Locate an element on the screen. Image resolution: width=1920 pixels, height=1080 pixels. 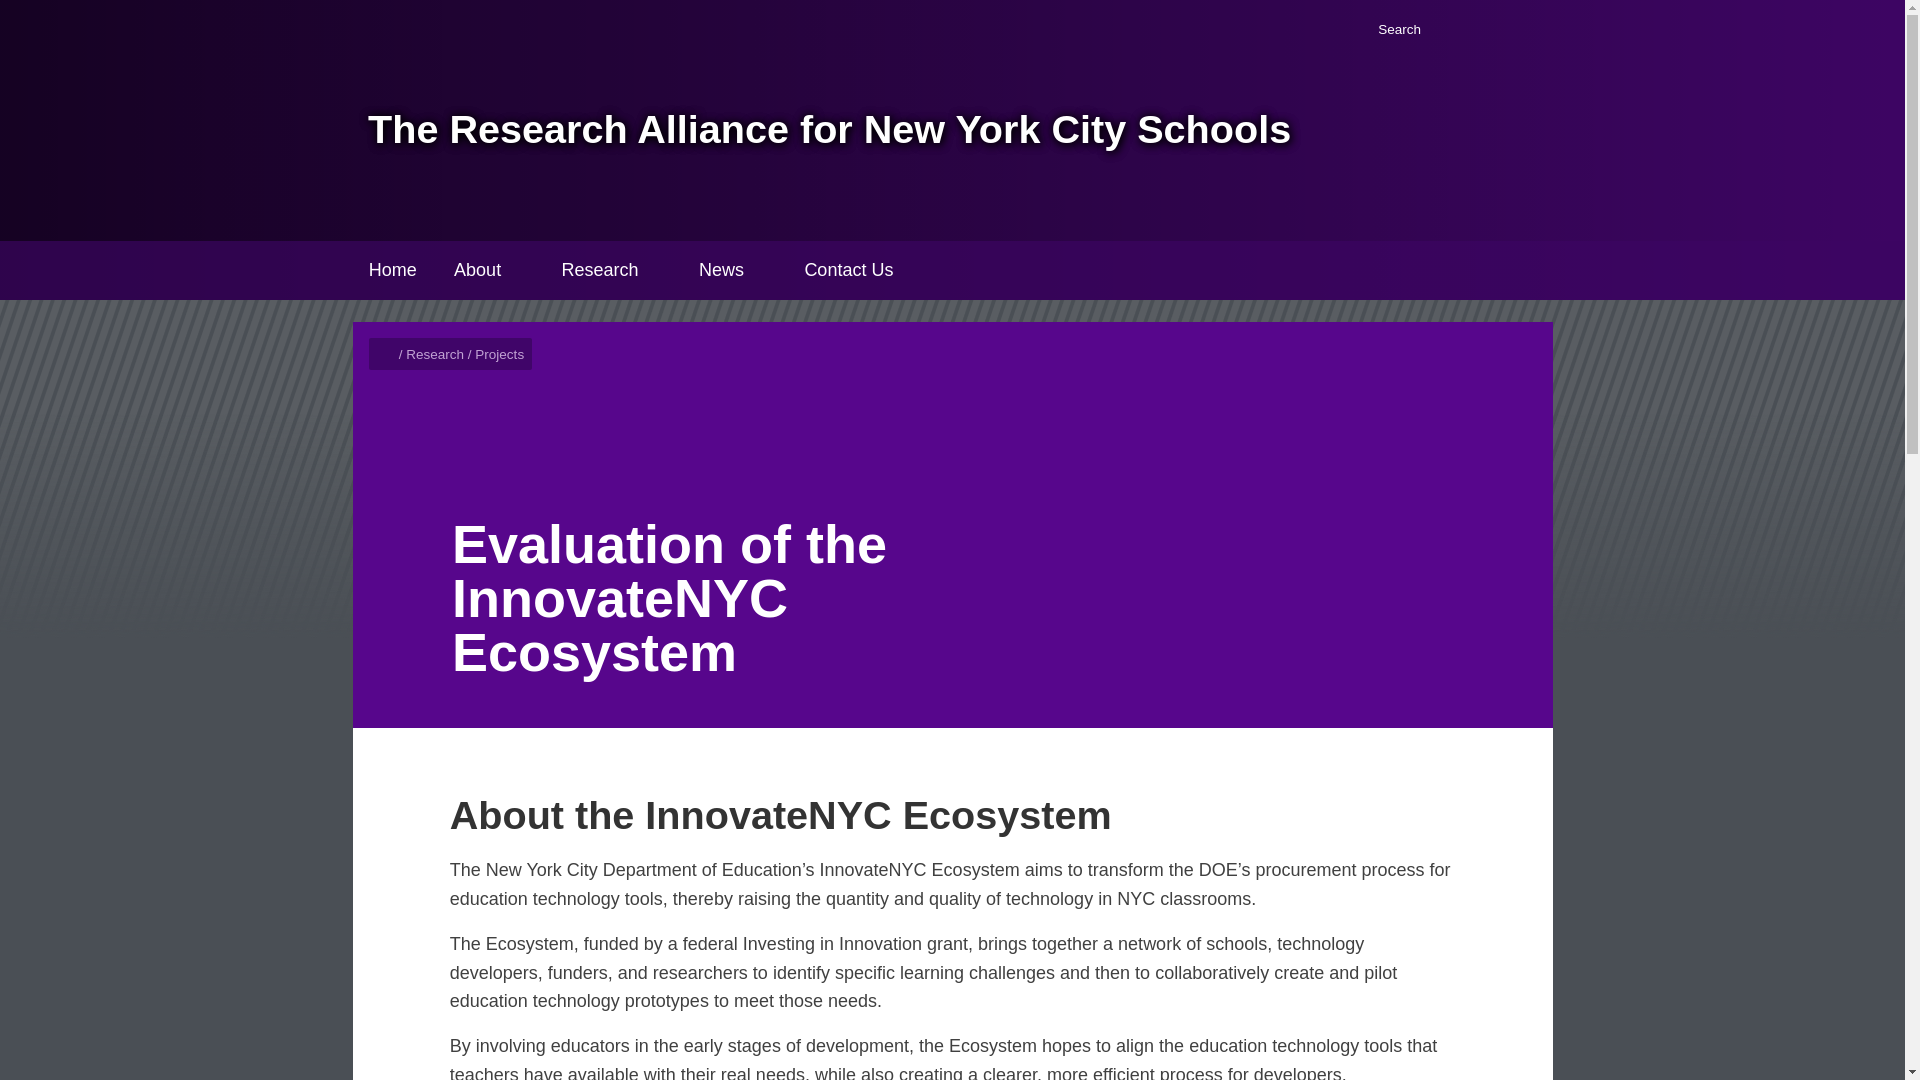
Contact Us is located at coordinates (848, 270).